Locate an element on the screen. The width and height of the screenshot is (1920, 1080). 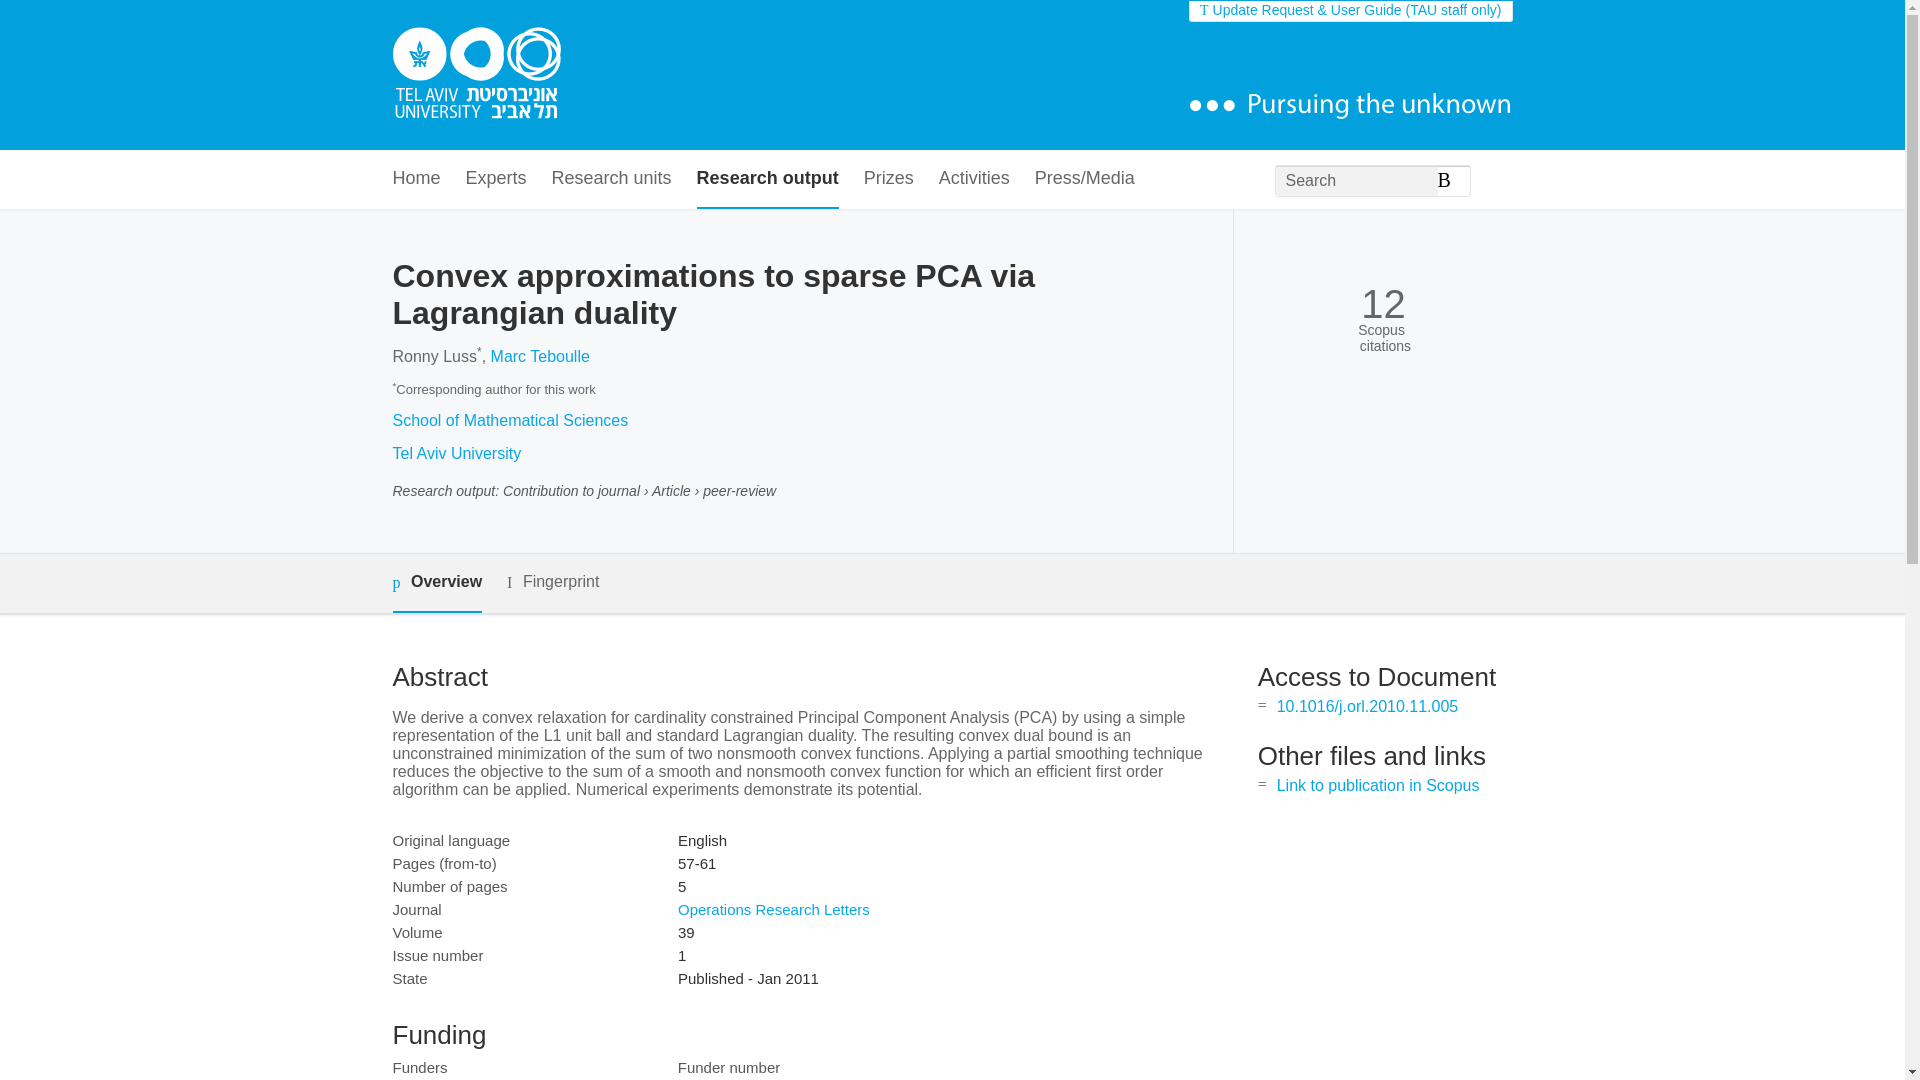
Tel Aviv University is located at coordinates (456, 453).